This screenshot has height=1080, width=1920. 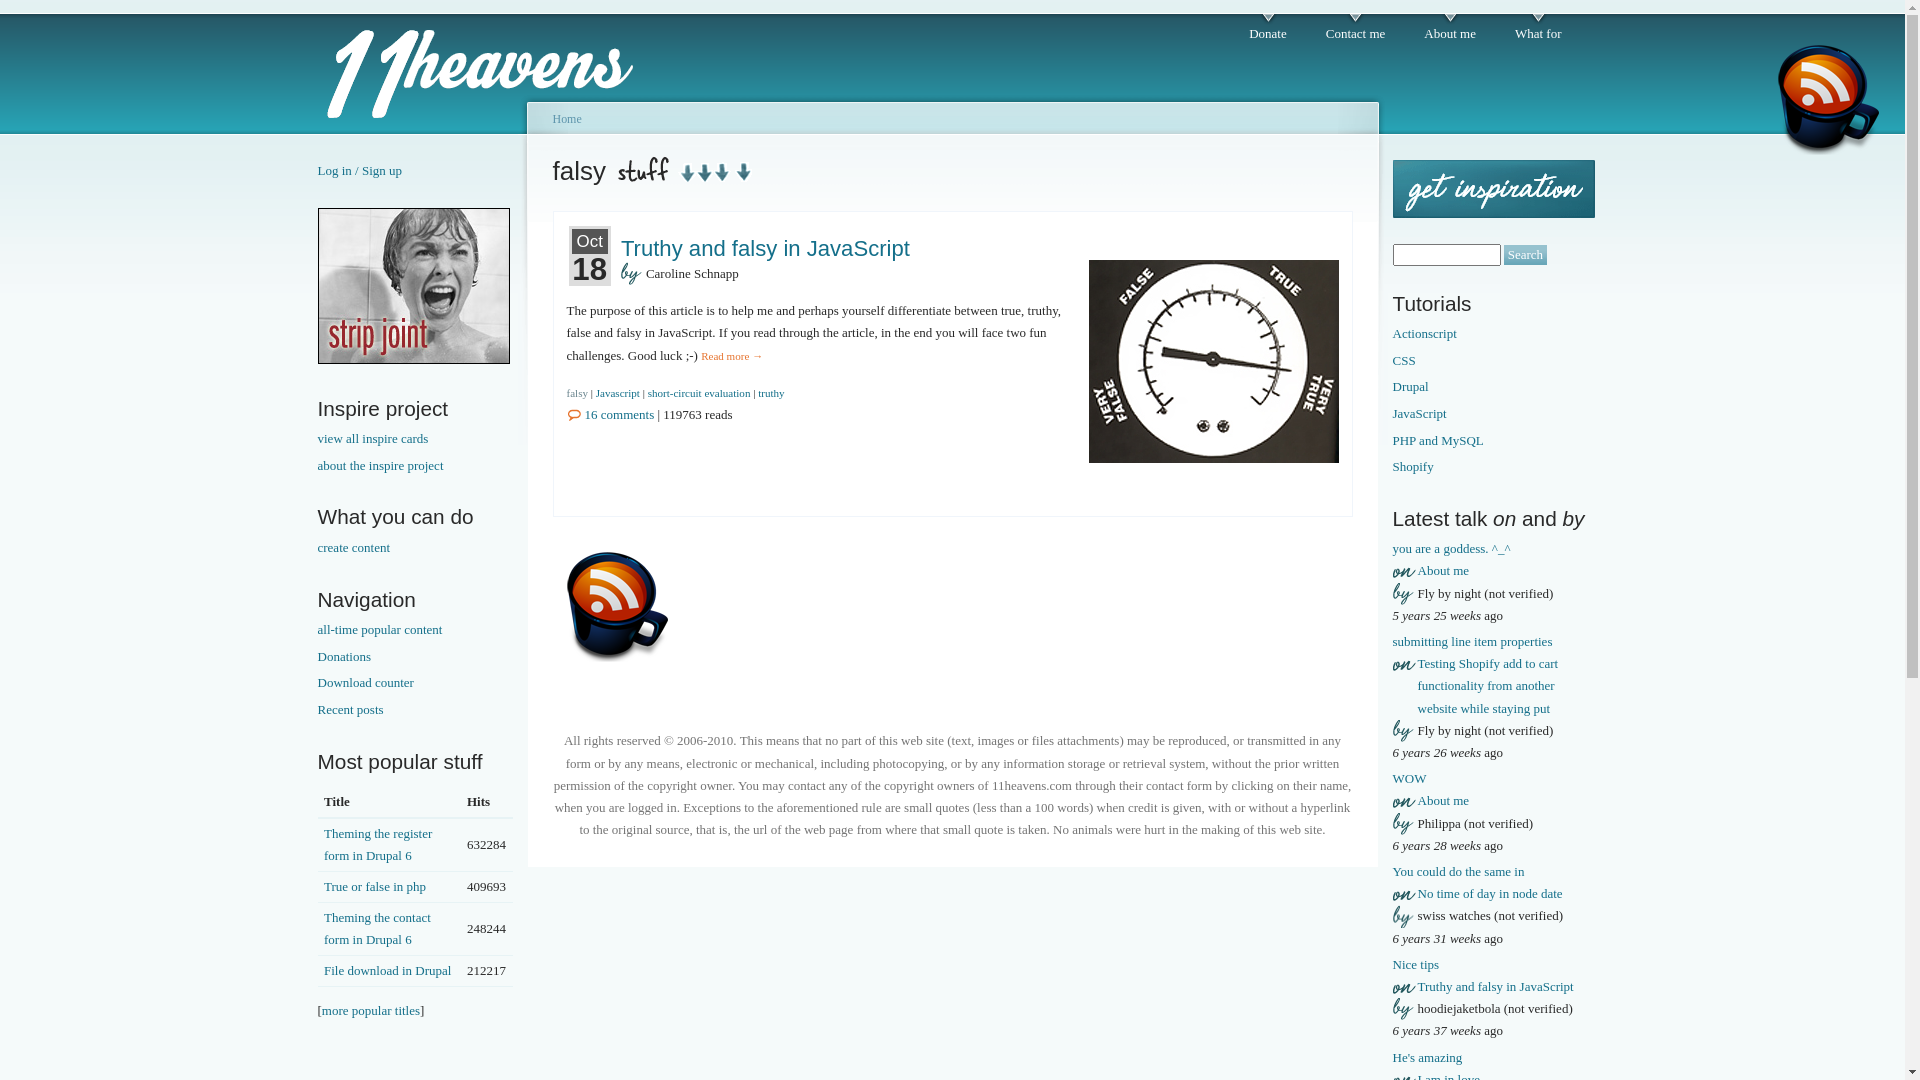 I want to click on Contact me, so click(x=1356, y=29).